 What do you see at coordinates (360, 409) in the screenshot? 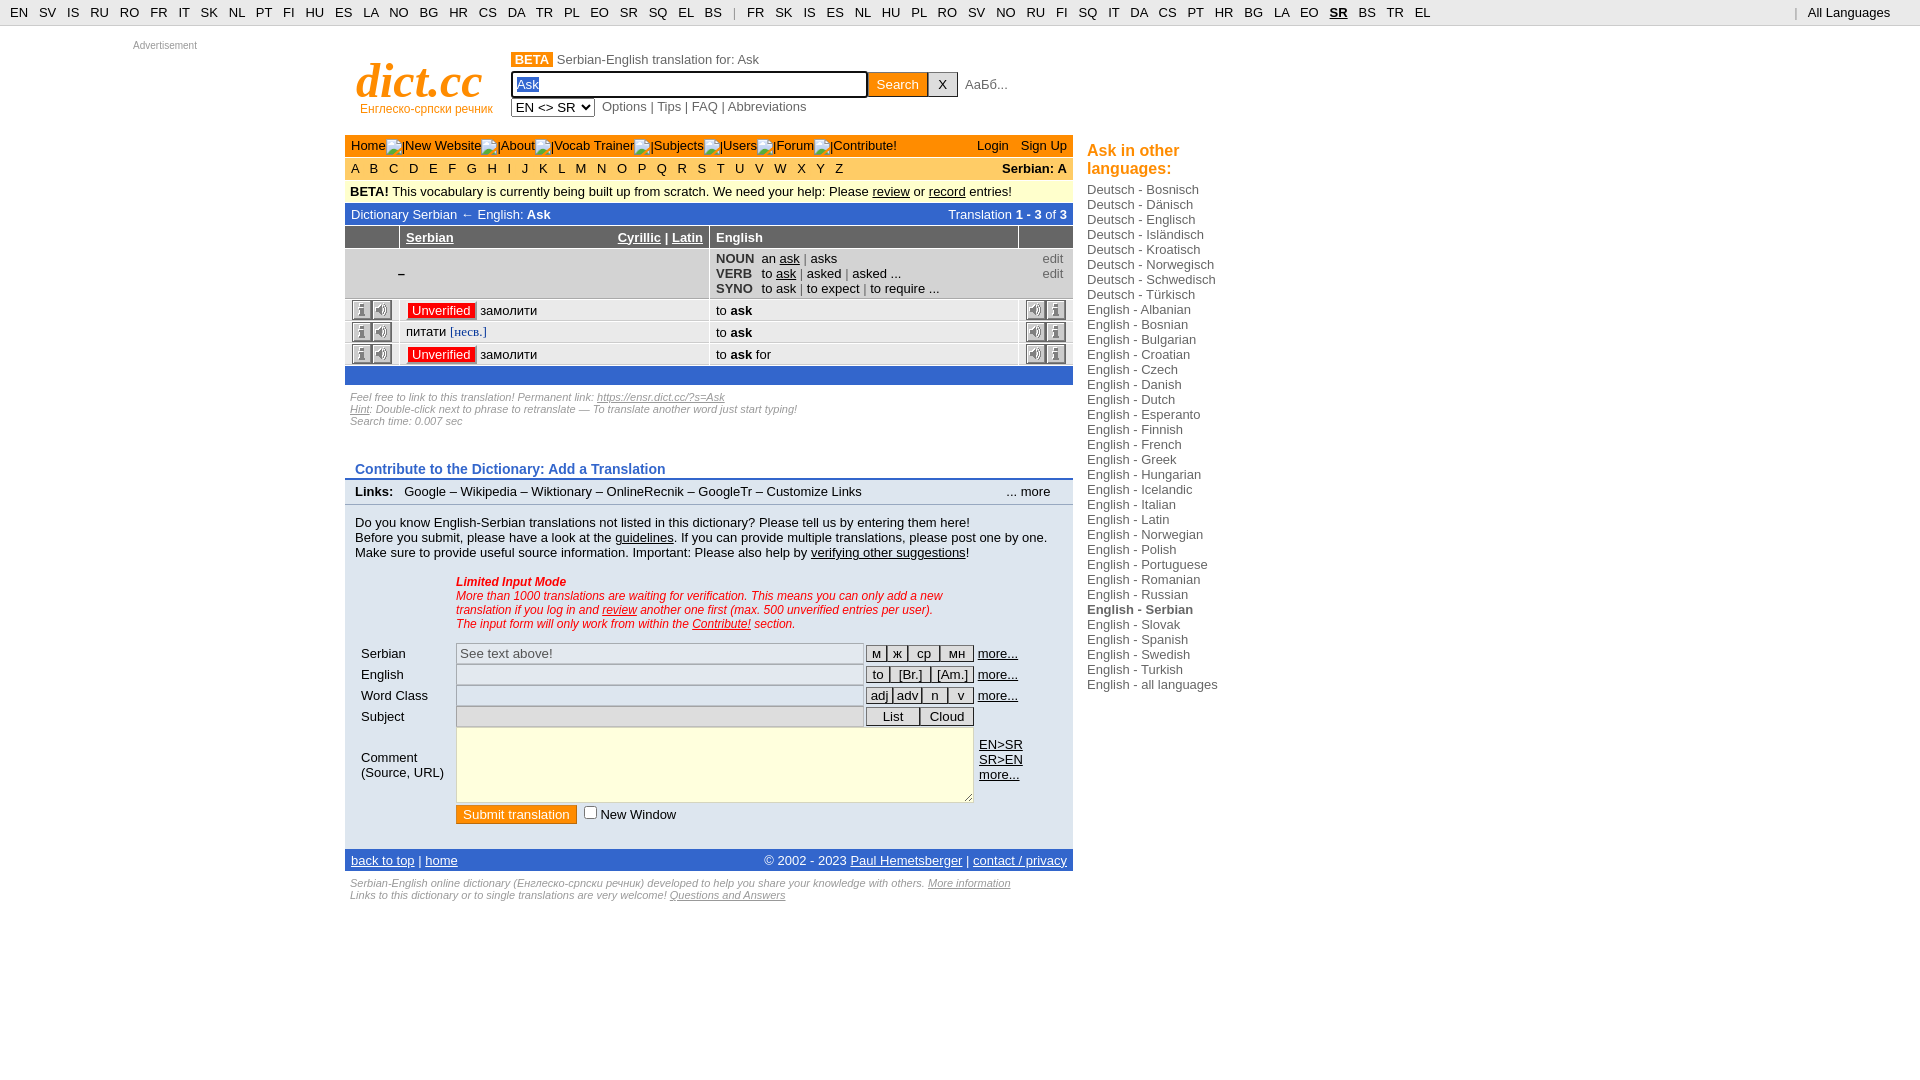
I see `Hint` at bounding box center [360, 409].